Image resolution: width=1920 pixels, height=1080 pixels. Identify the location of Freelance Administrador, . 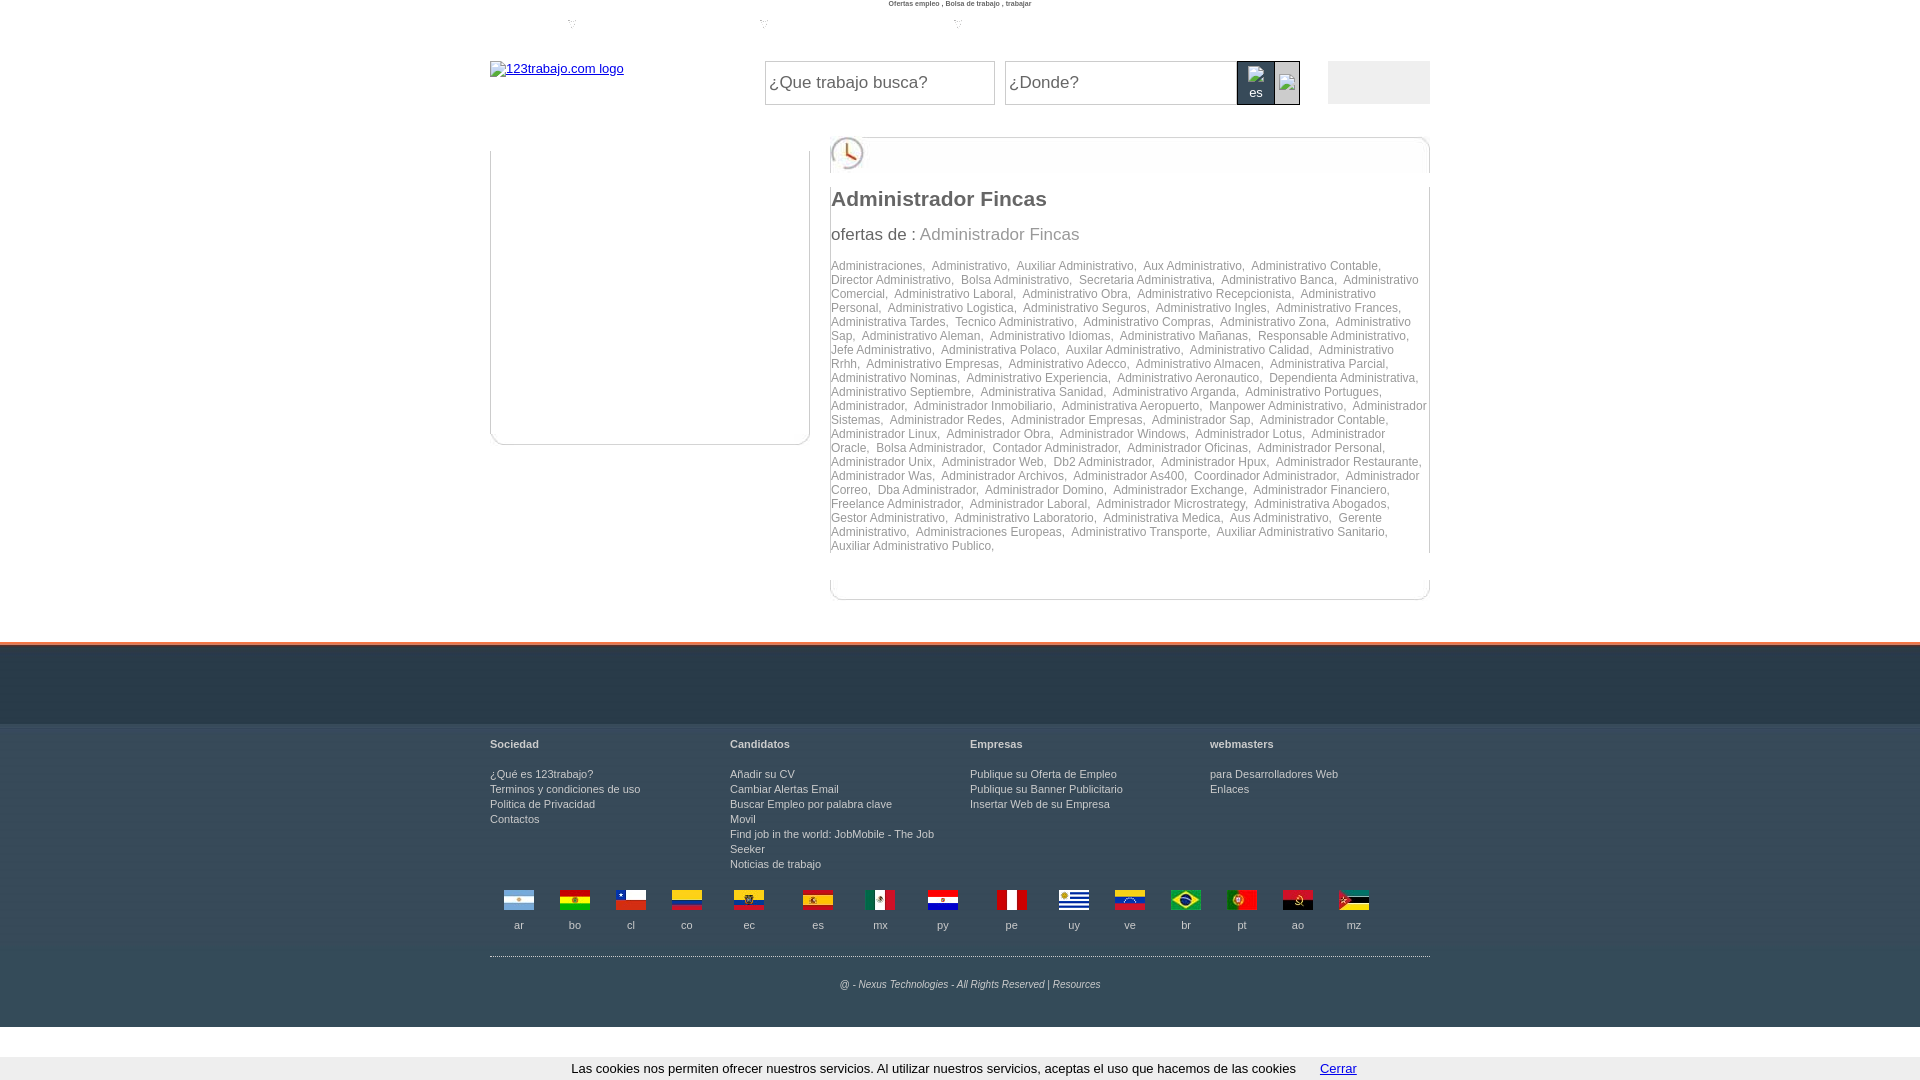
(900, 504).